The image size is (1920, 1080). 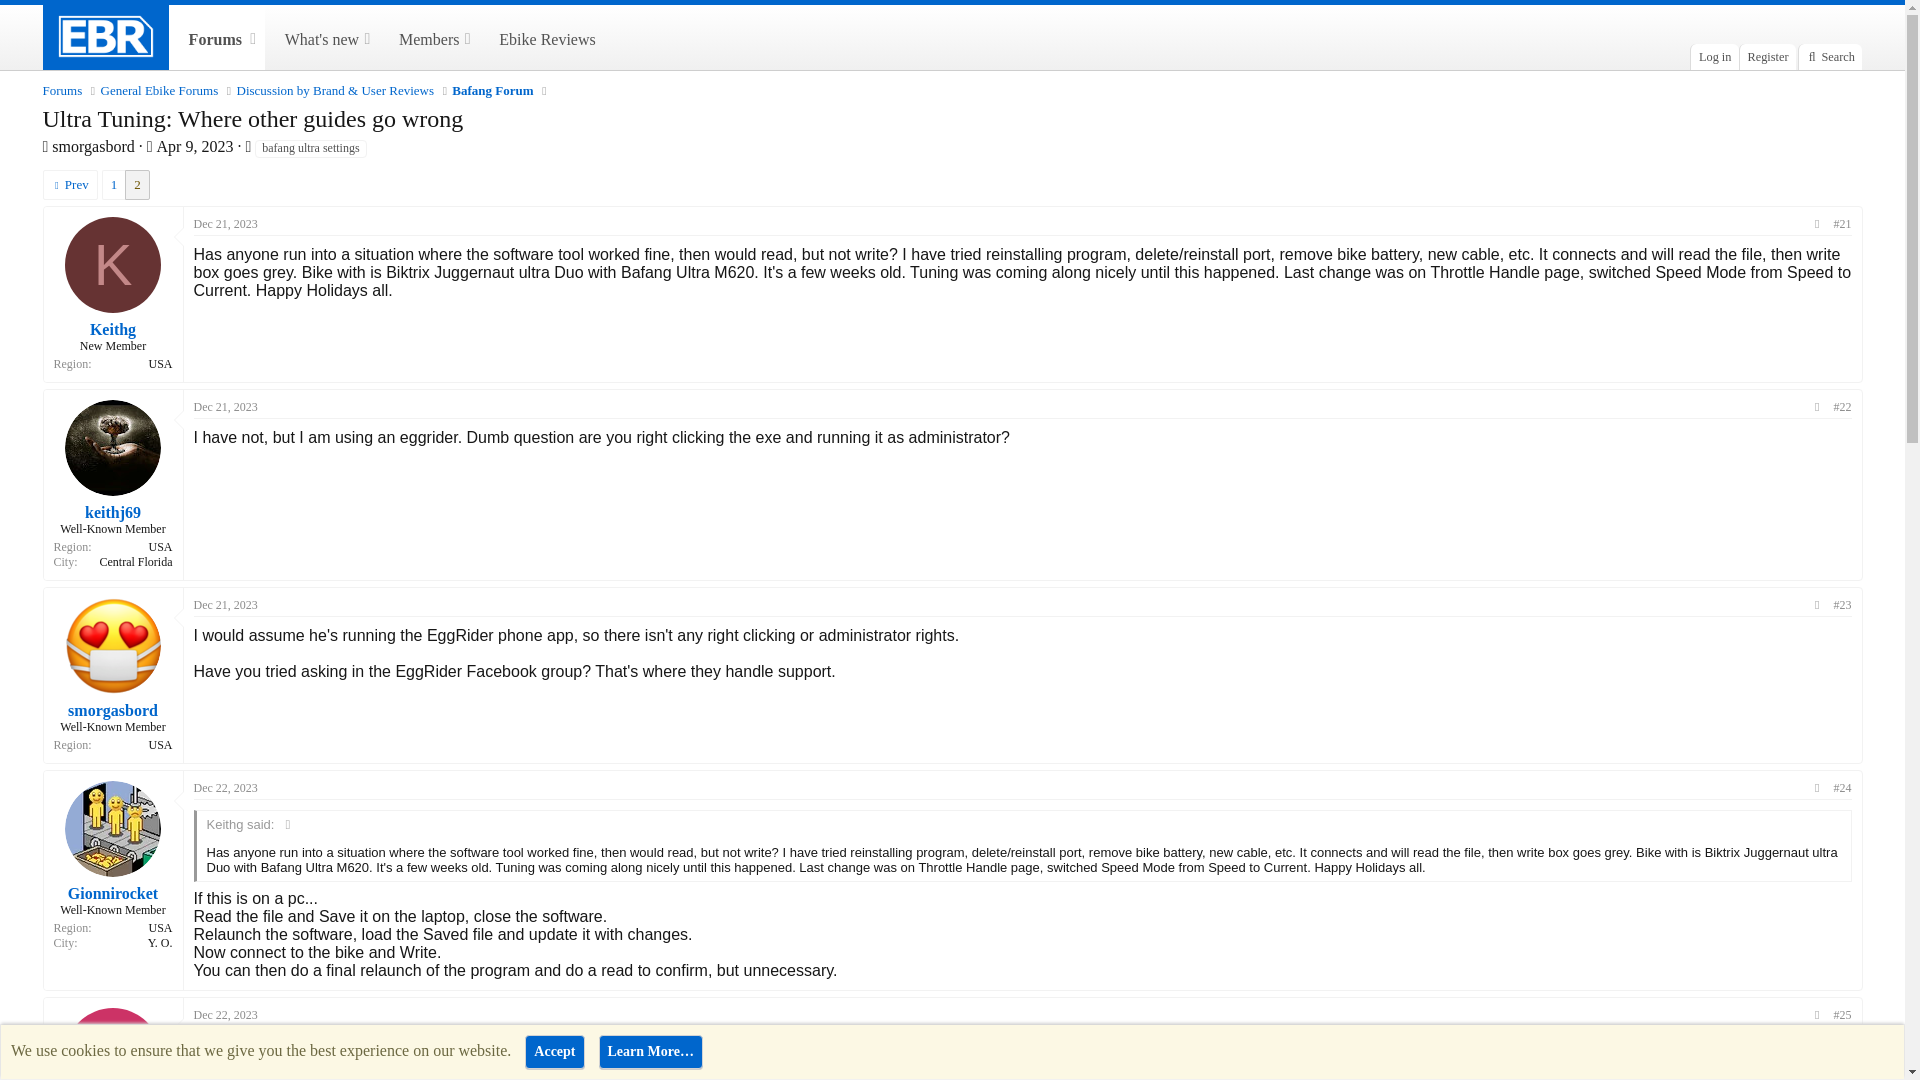 What do you see at coordinates (225, 1014) in the screenshot?
I see `Electric Bike Reviews` at bounding box center [225, 1014].